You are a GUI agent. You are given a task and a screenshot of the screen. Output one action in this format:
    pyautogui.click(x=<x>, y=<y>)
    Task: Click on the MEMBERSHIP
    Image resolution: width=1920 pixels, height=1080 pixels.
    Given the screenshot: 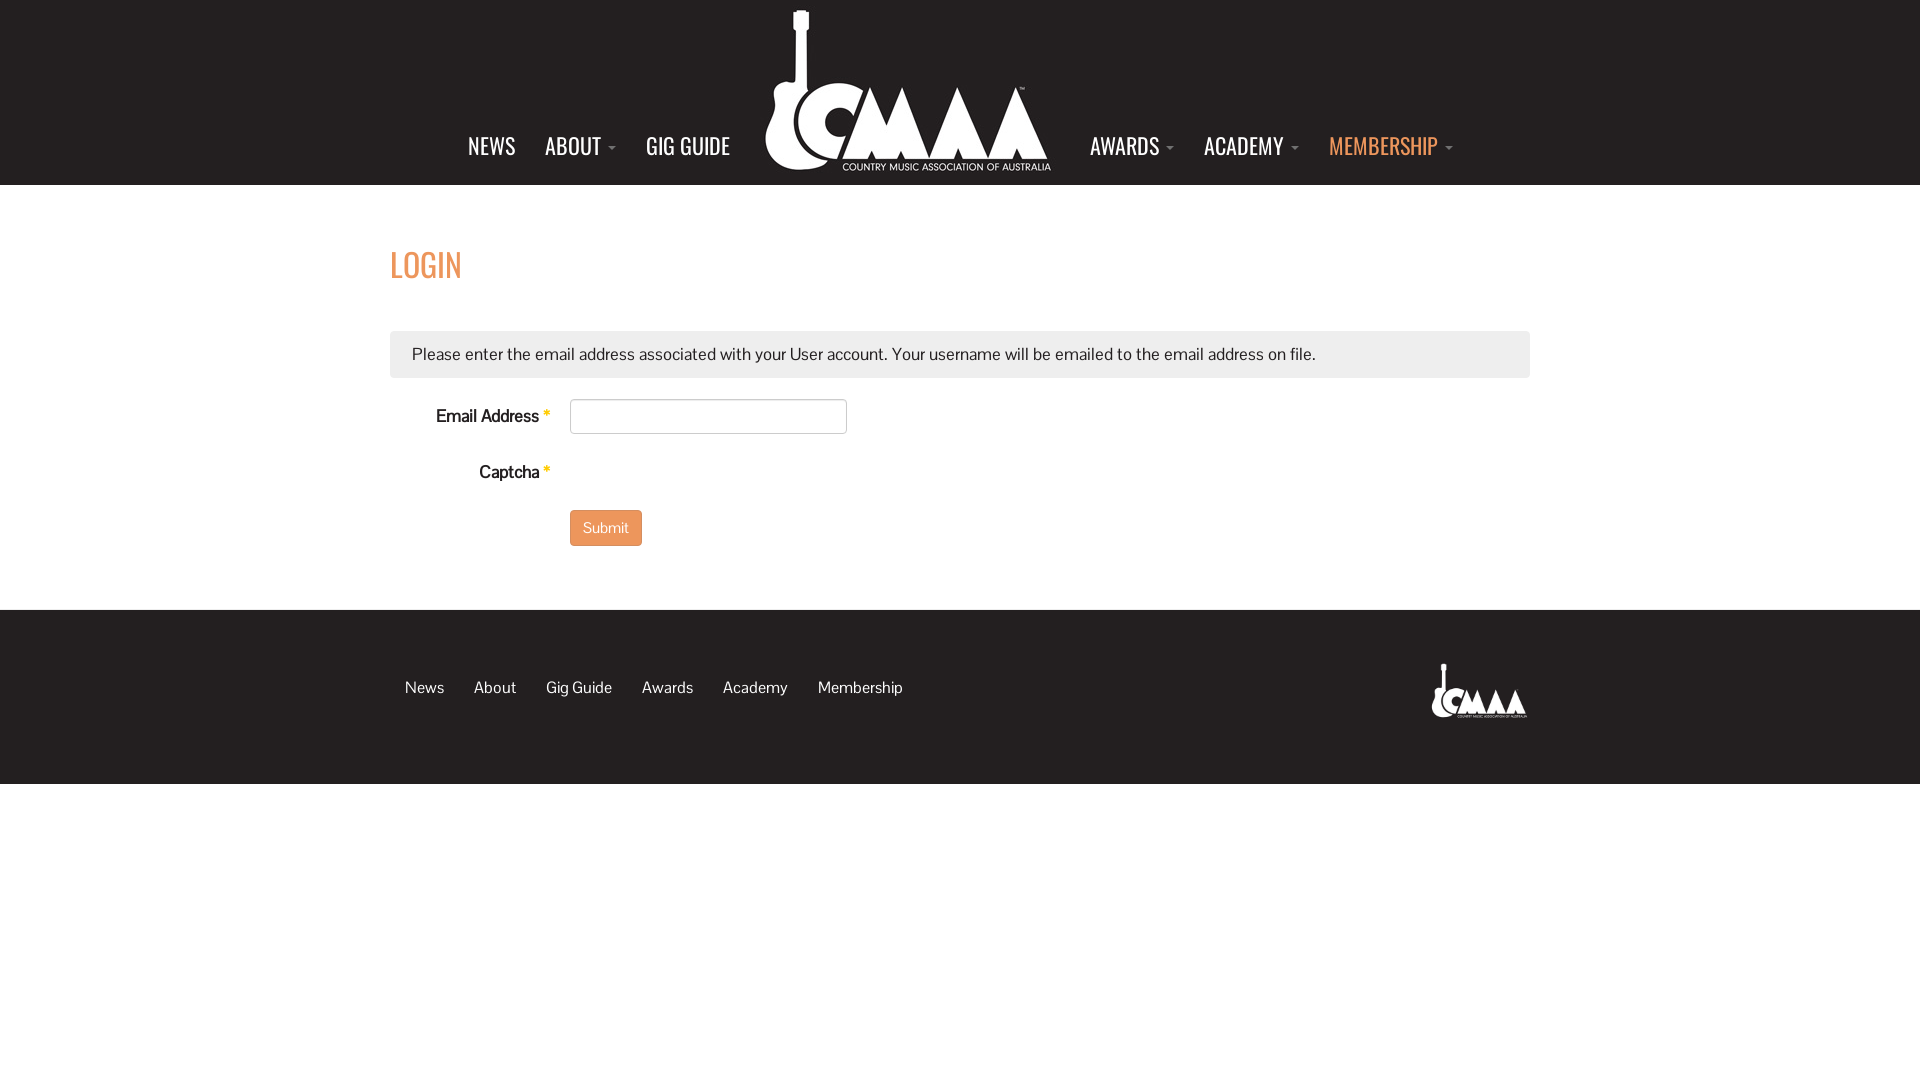 What is the action you would take?
    pyautogui.click(x=1391, y=145)
    